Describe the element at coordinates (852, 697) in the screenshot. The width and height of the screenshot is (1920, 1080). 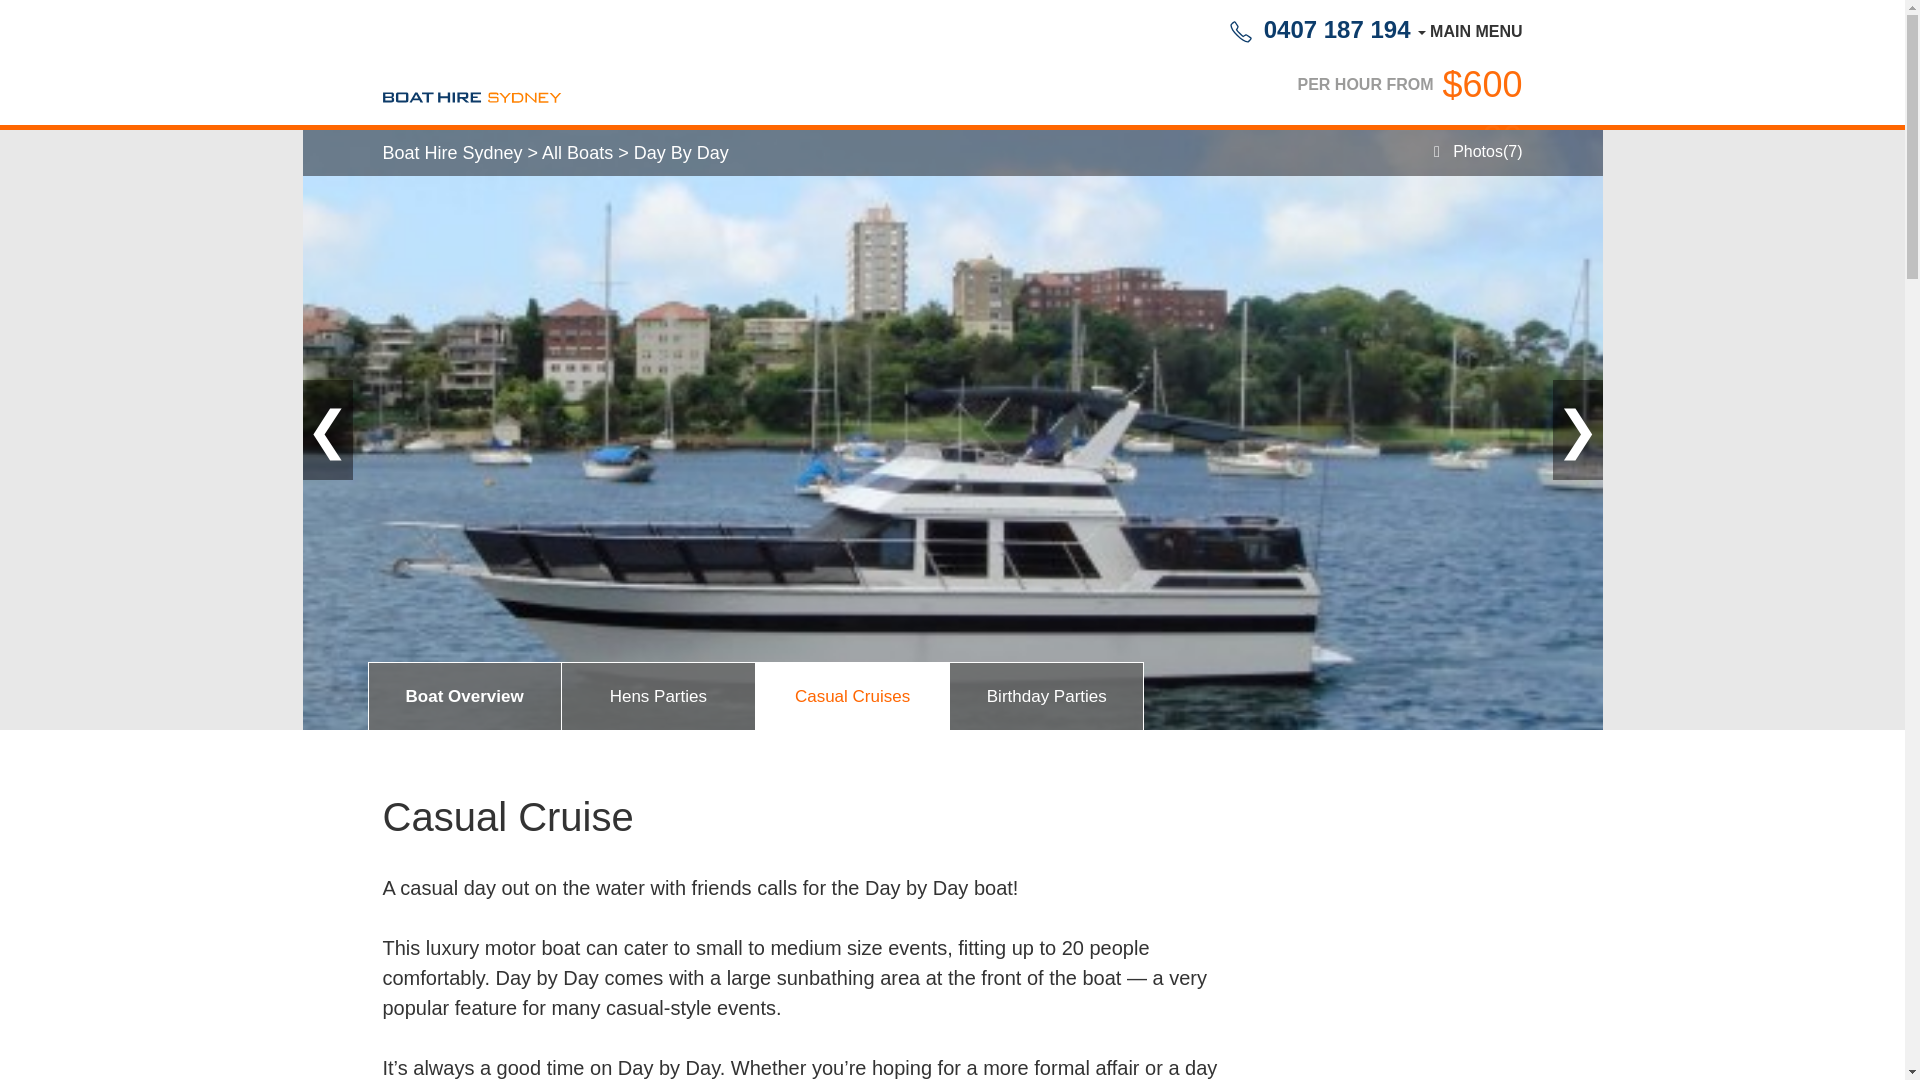
I see `Casual Cruises` at that location.